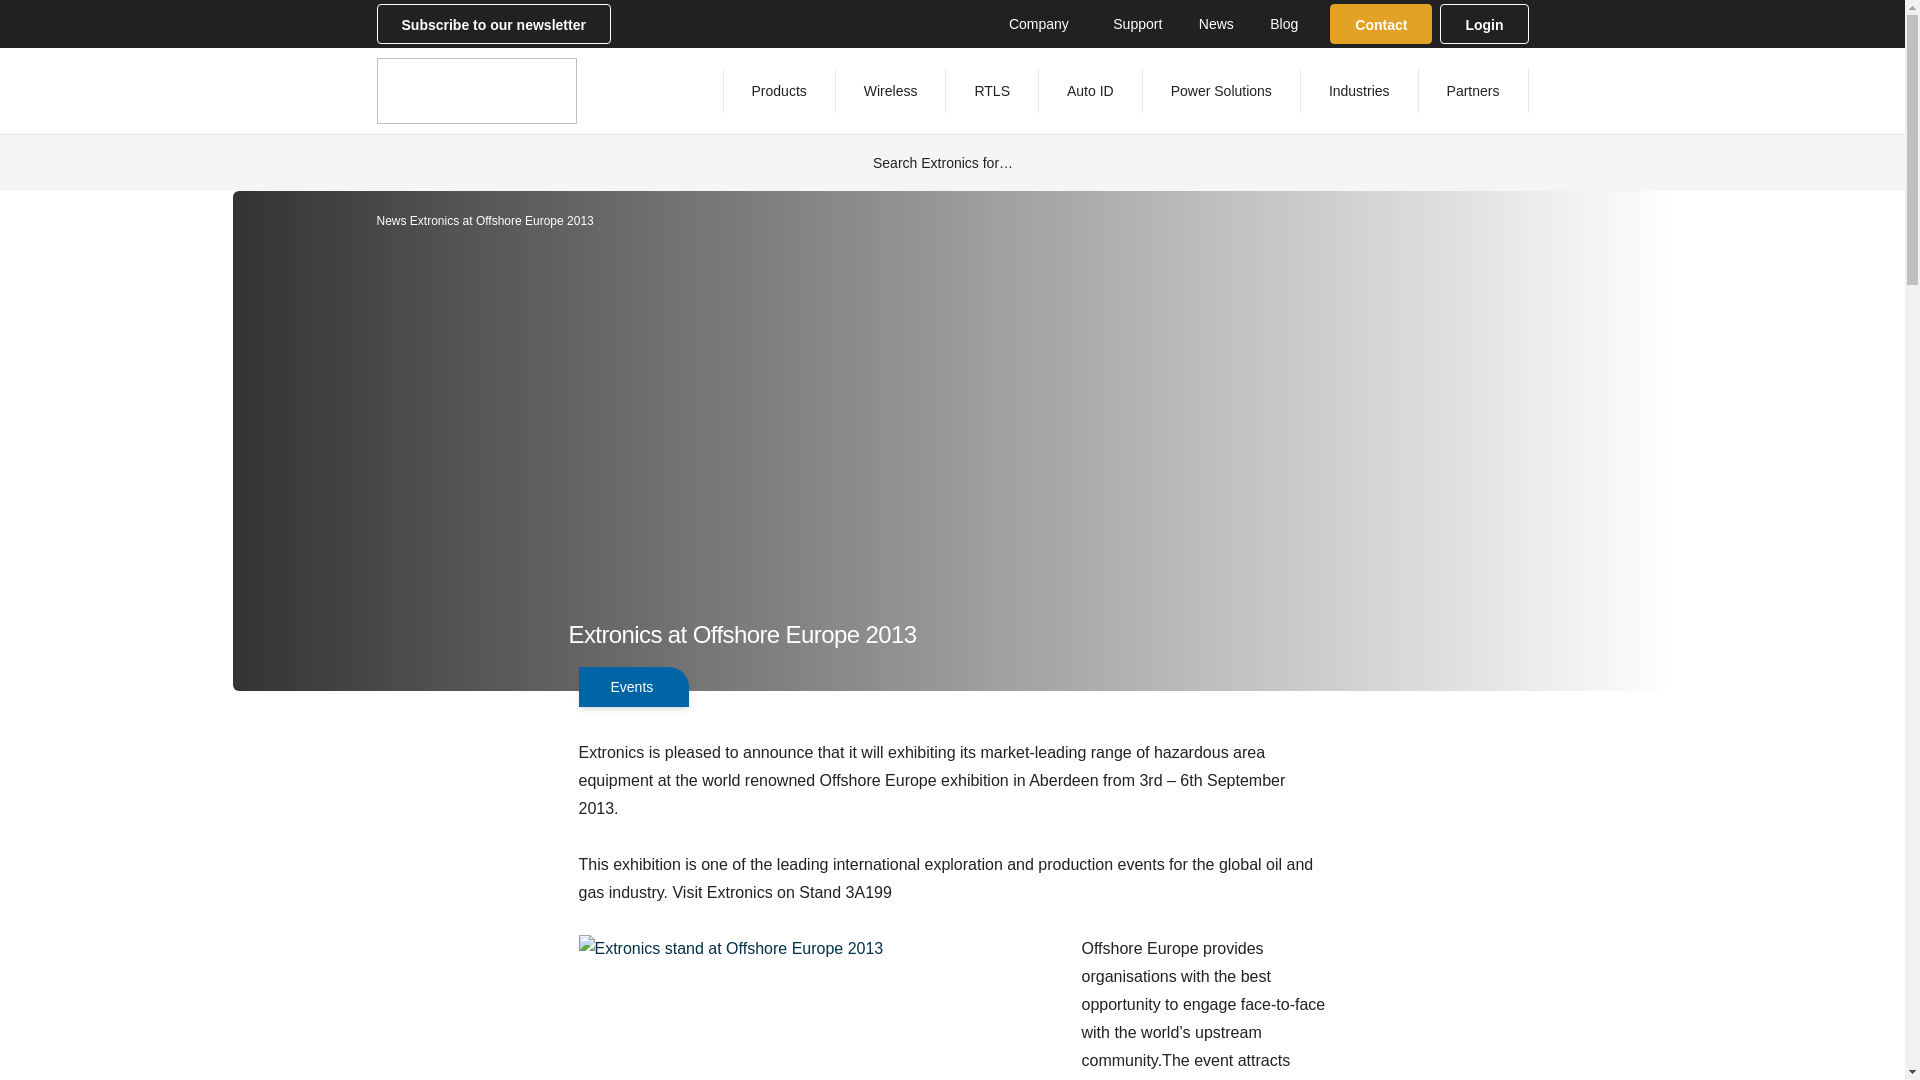  Describe the element at coordinates (1220, 91) in the screenshot. I see `Power Solutions` at that location.